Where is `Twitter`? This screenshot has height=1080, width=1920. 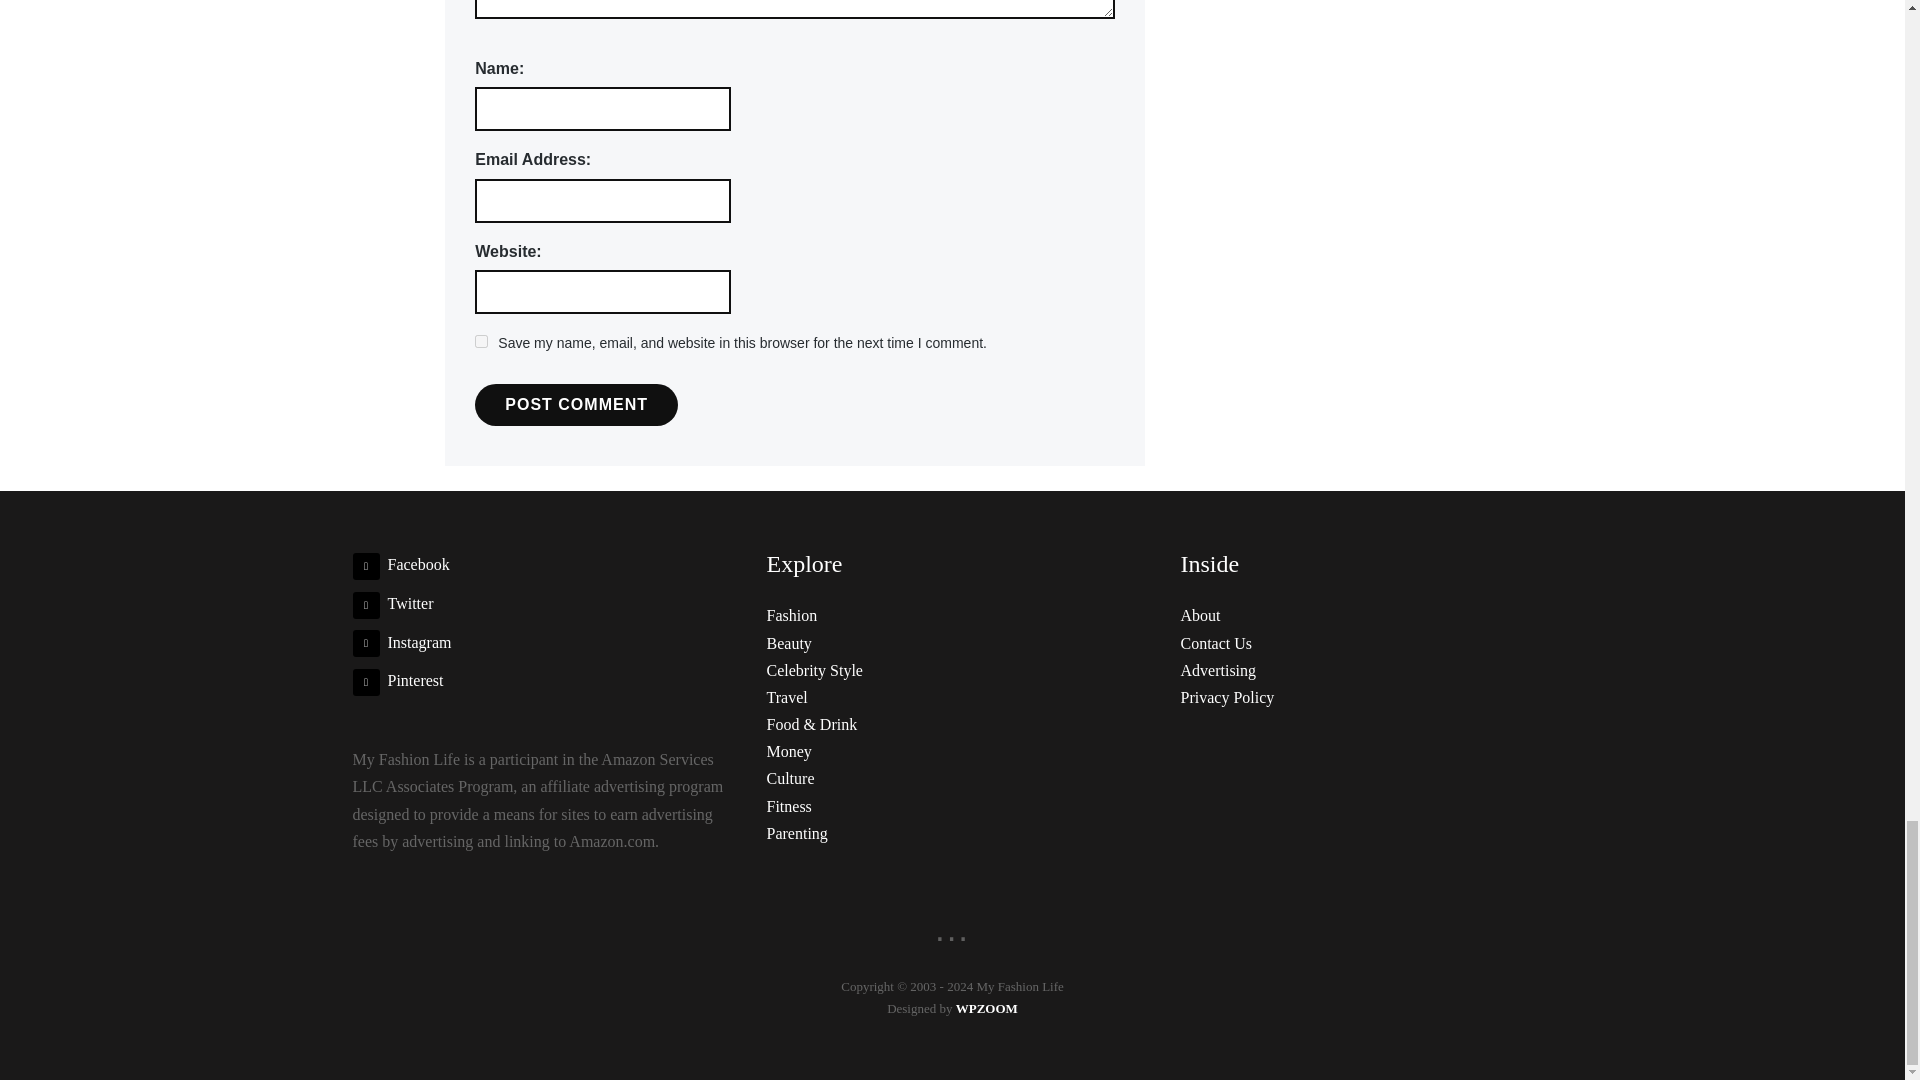
Twitter is located at coordinates (392, 604).